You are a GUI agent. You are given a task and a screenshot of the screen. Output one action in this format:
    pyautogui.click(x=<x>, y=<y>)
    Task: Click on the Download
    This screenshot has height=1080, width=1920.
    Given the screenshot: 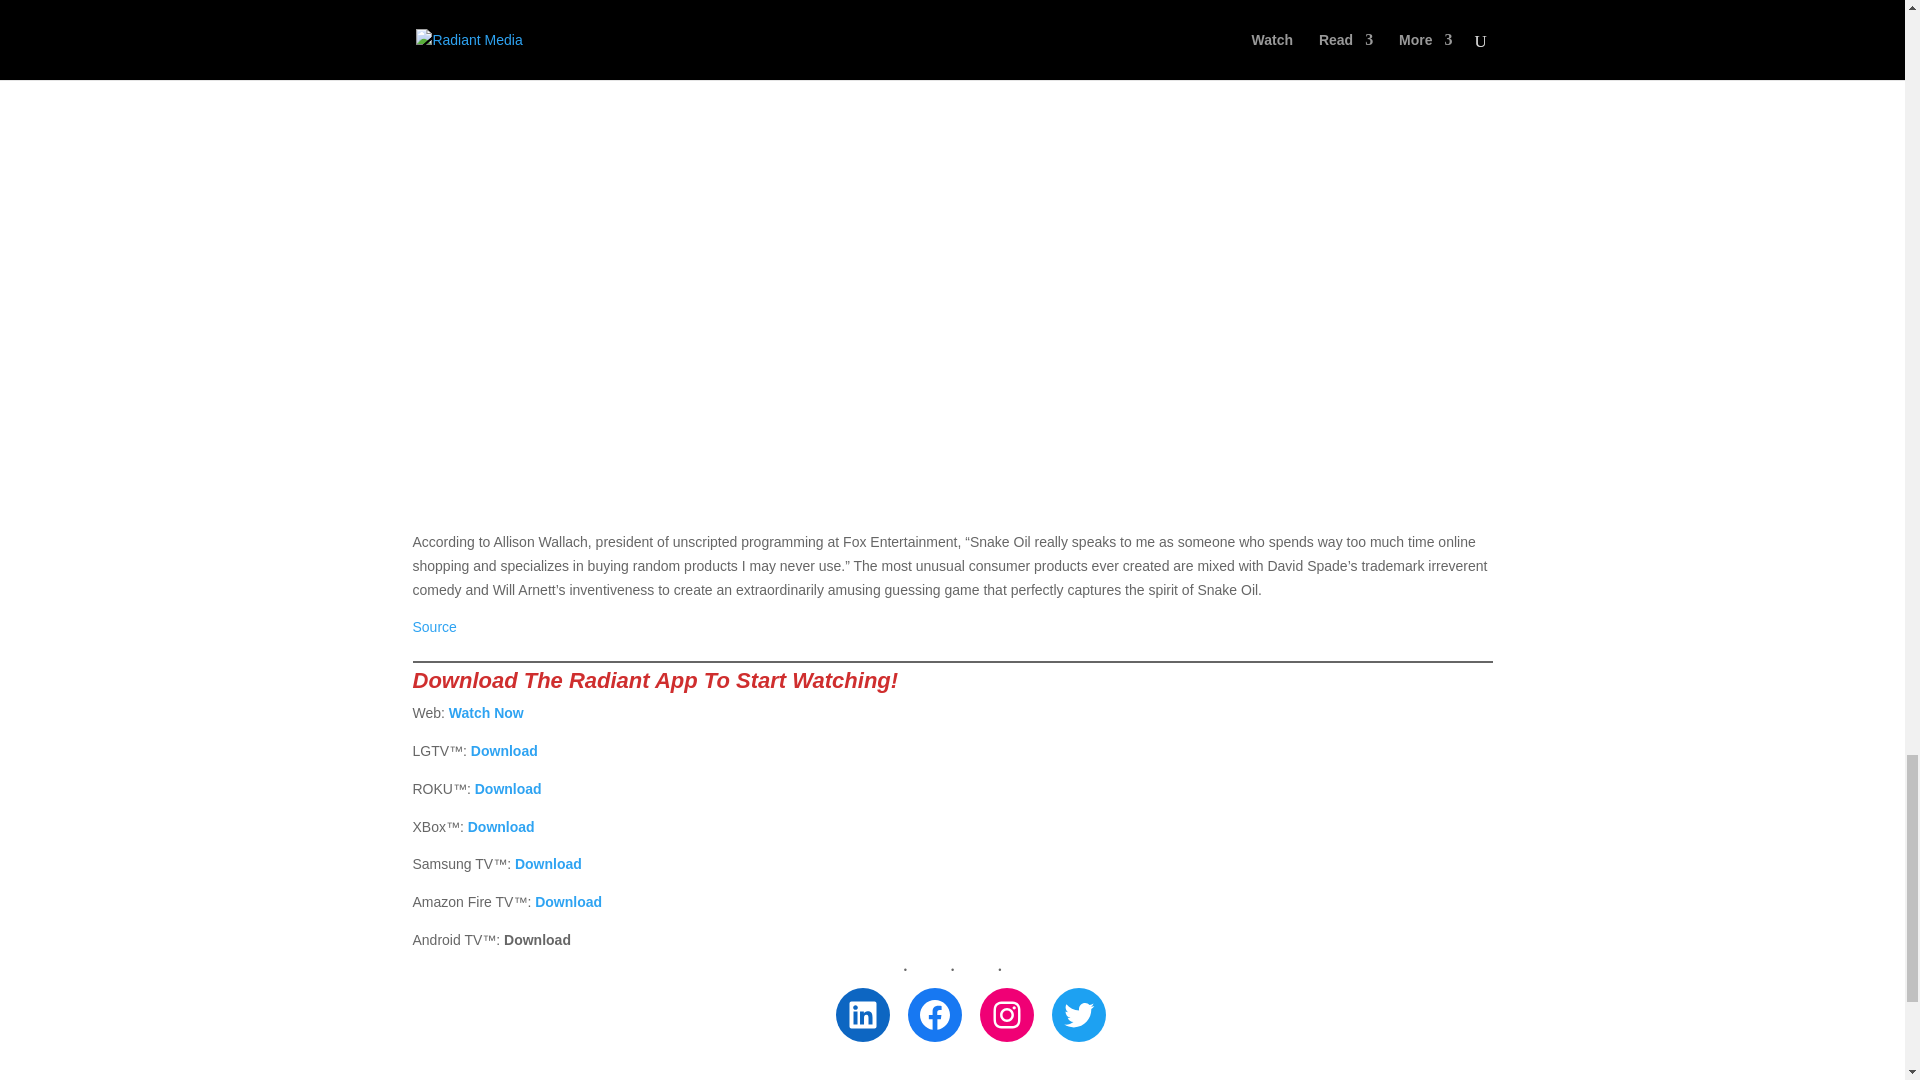 What is the action you would take?
    pyautogui.click(x=502, y=826)
    